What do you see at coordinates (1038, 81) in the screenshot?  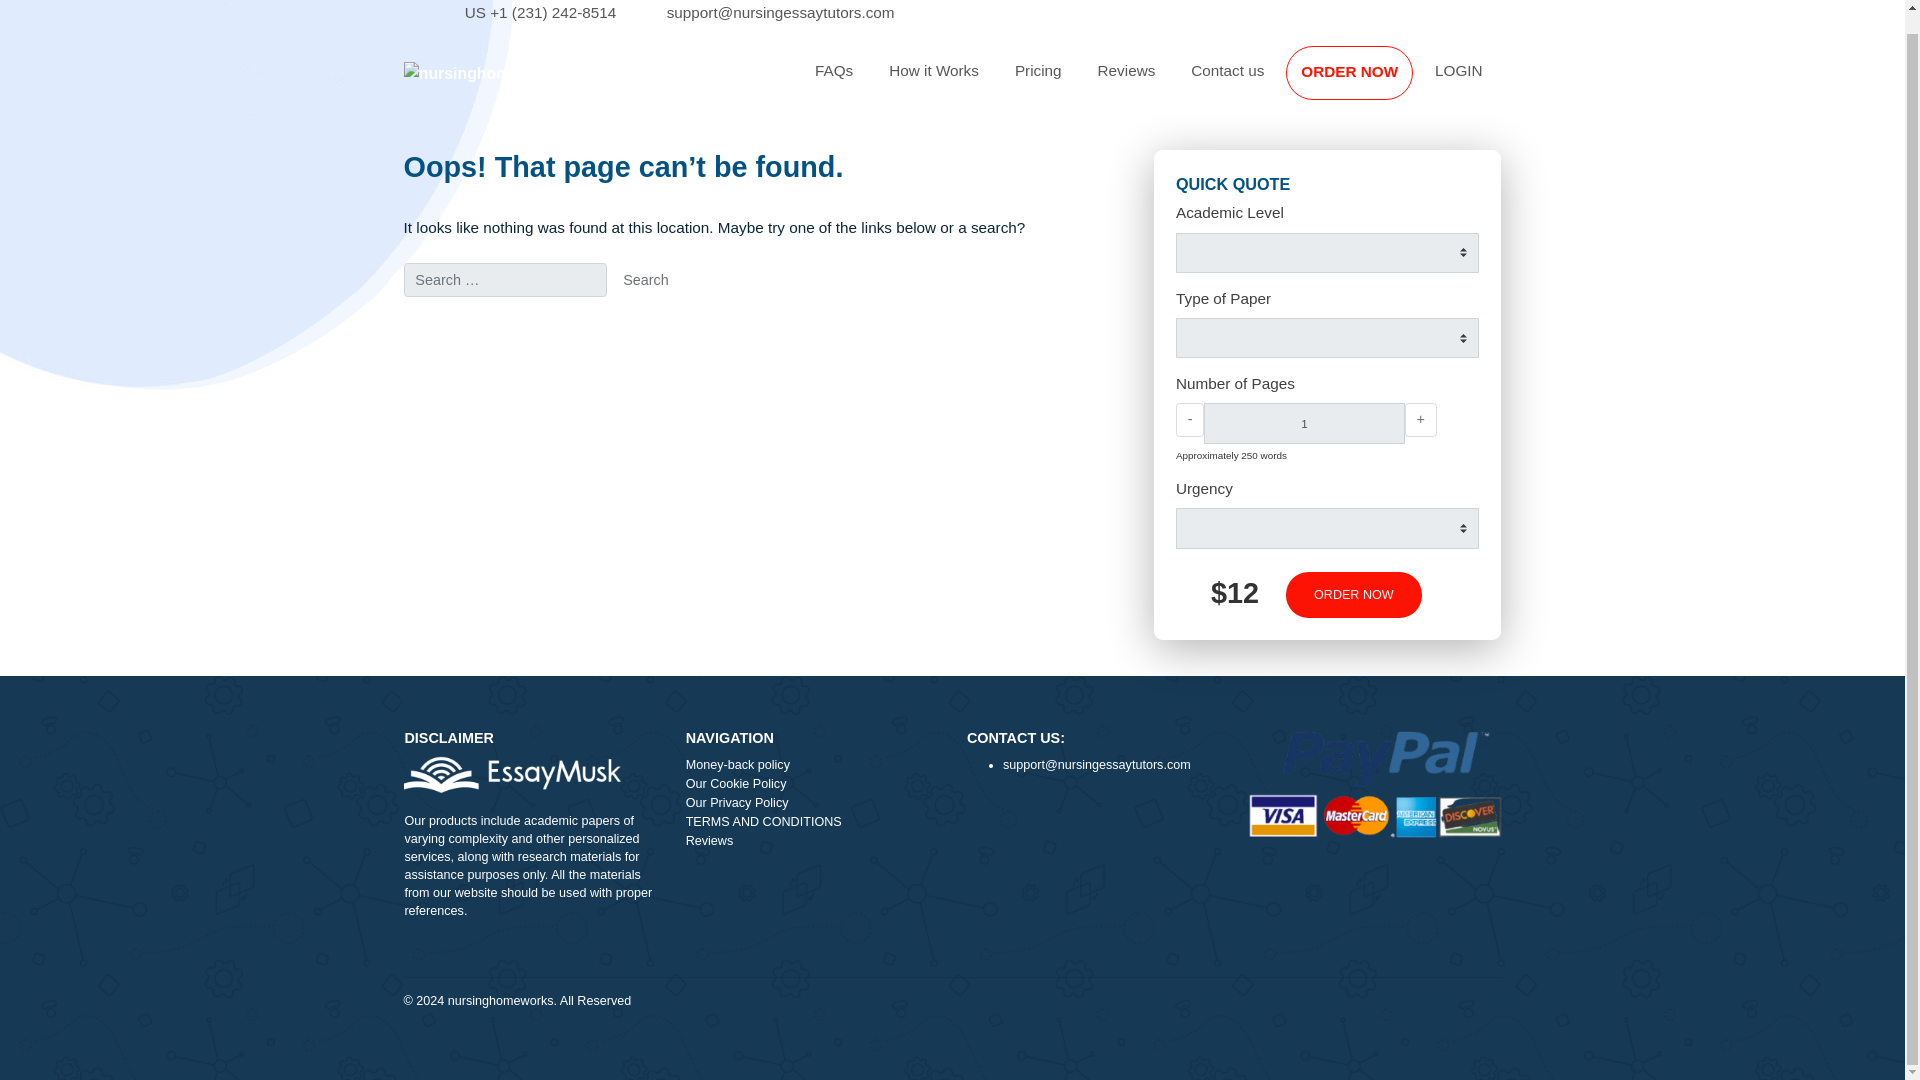 I see `How it Works` at bounding box center [1038, 81].